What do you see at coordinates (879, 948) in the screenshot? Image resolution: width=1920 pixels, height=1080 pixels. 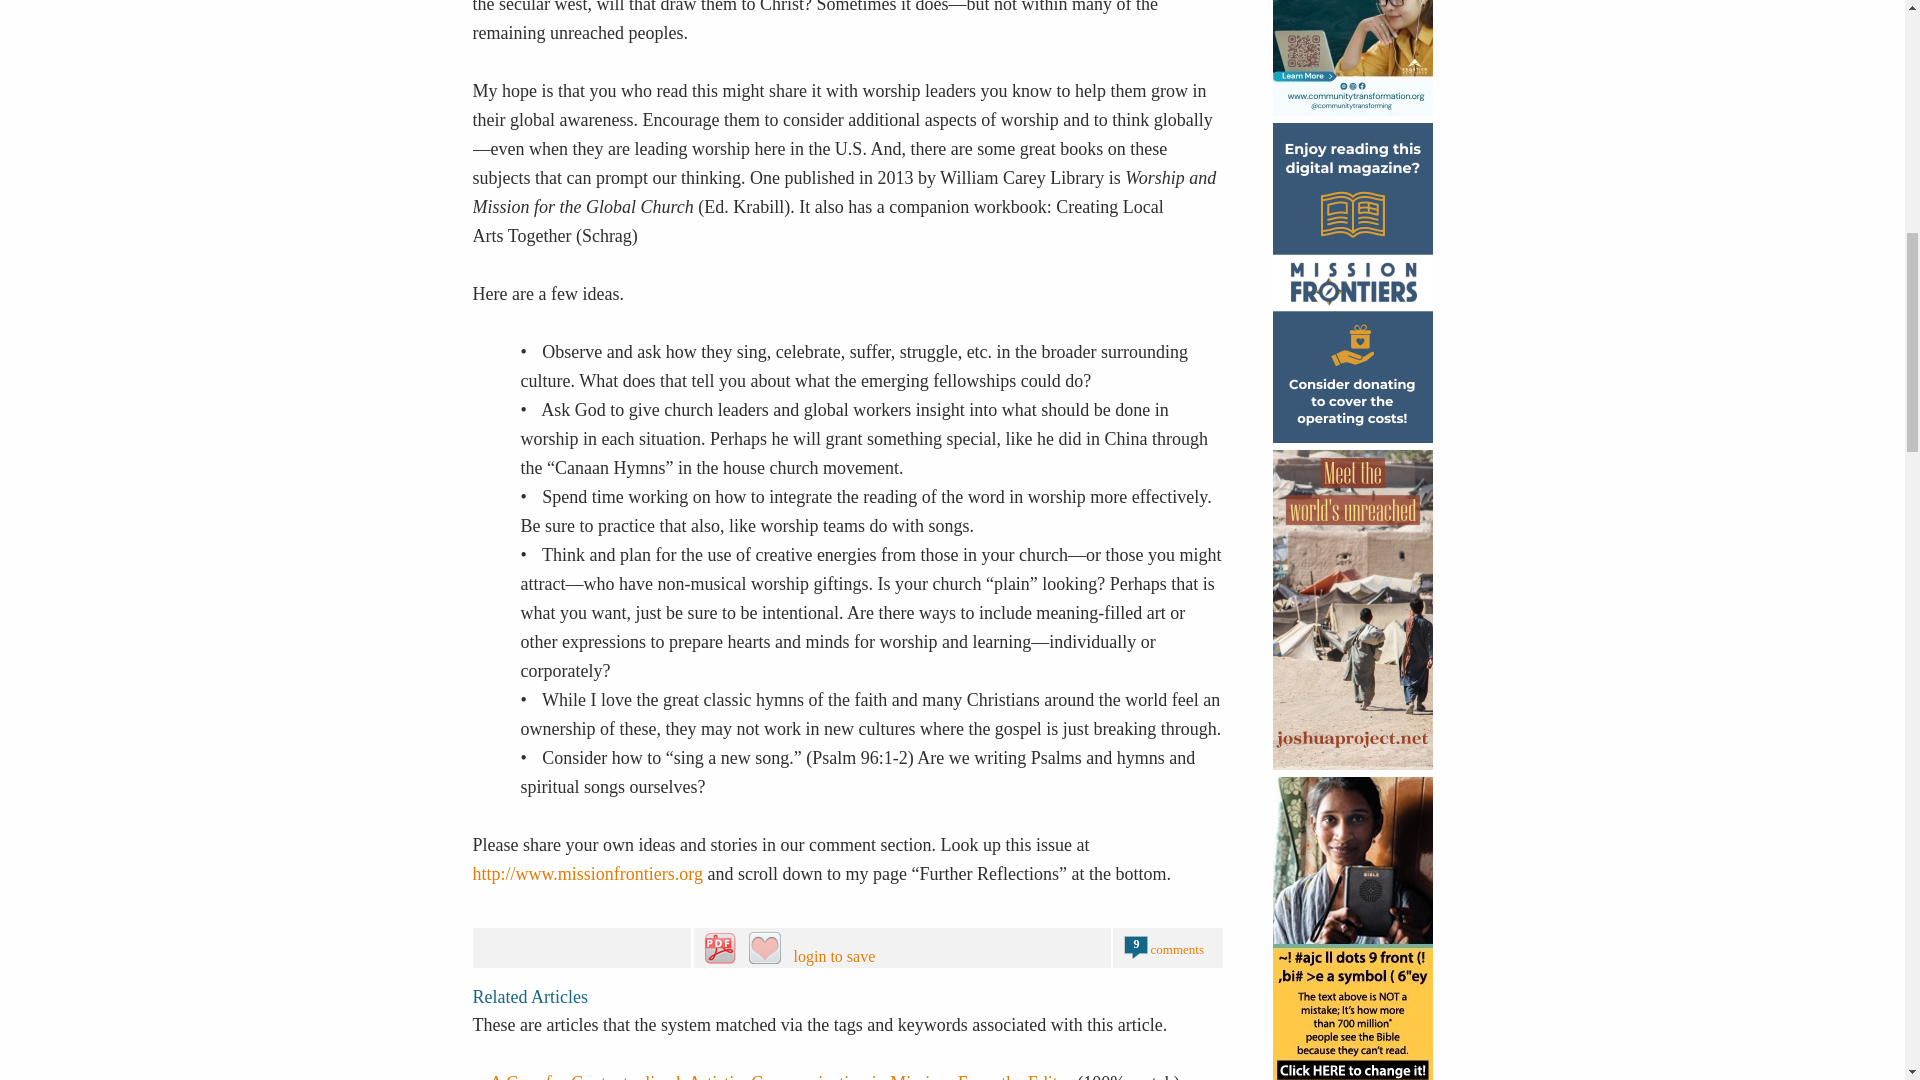 I see `login to save` at bounding box center [879, 948].